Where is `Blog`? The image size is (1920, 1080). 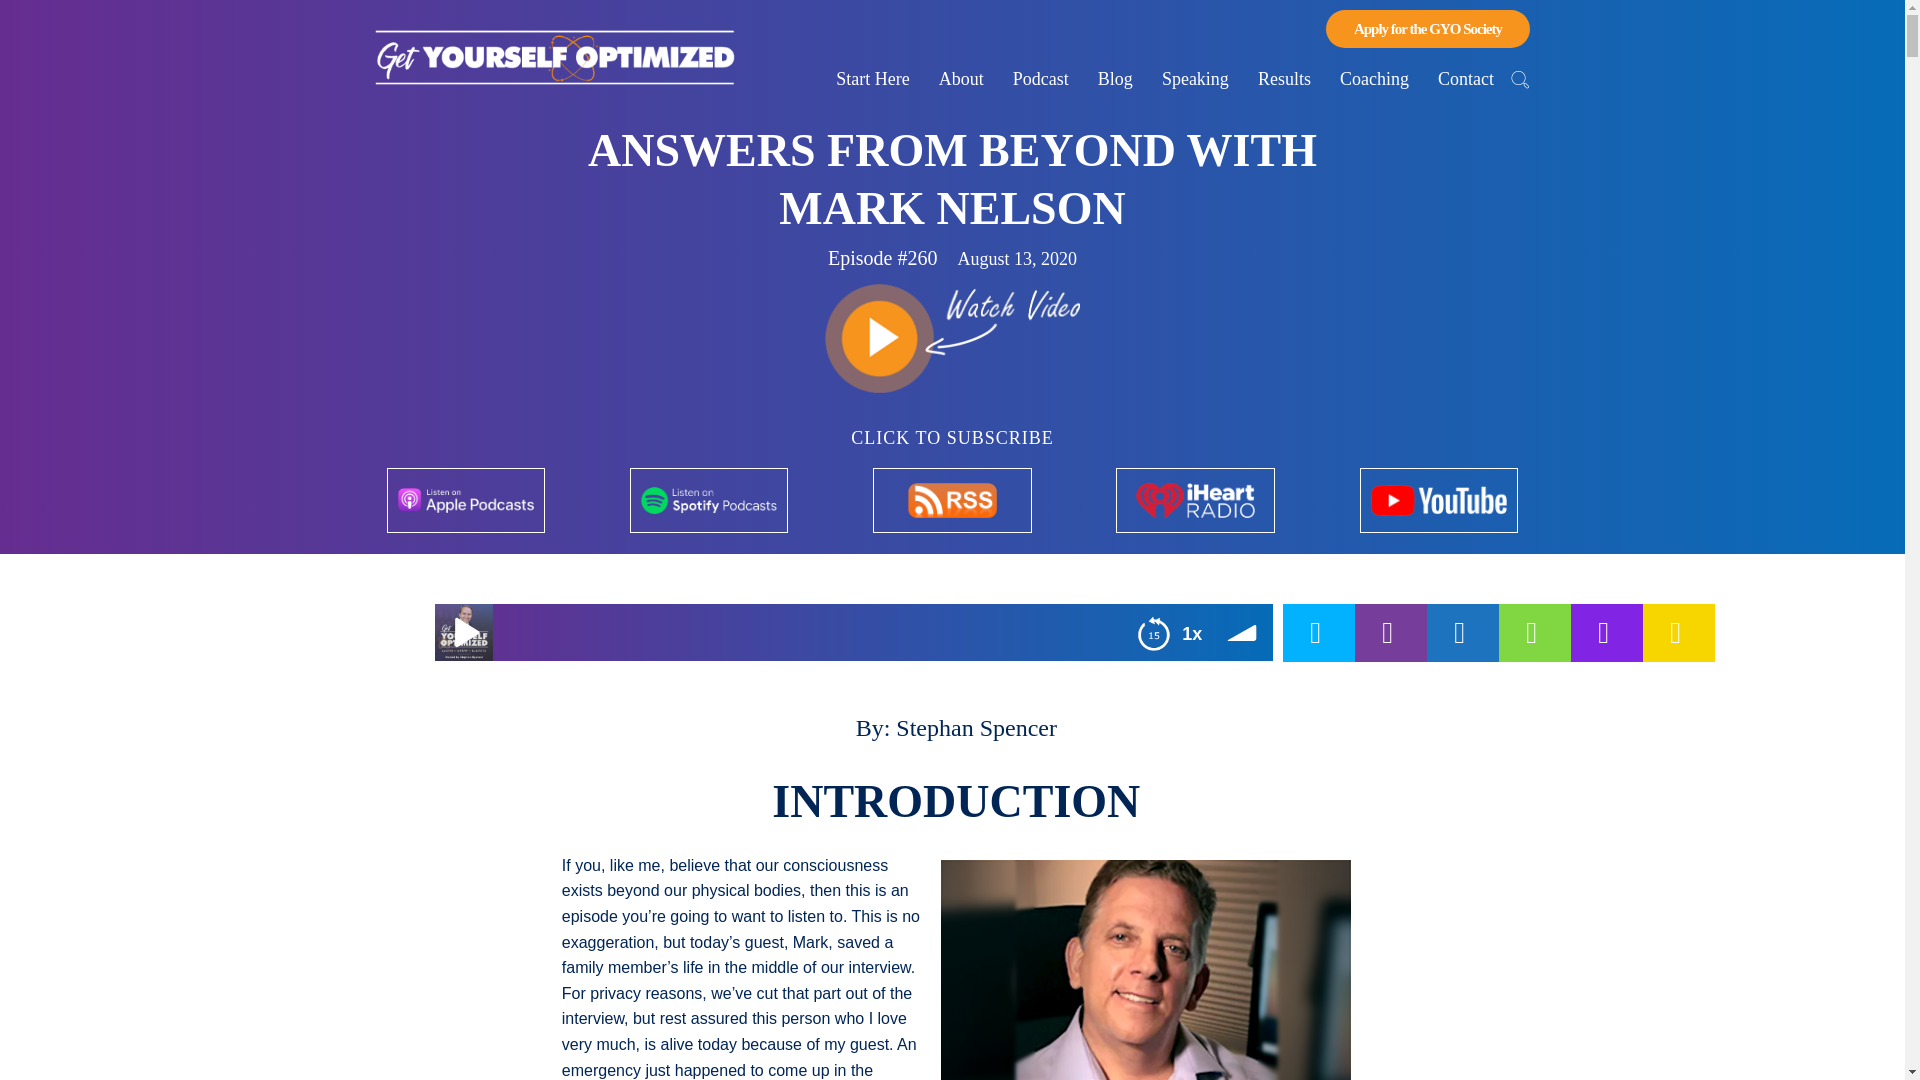
Blog is located at coordinates (1115, 79).